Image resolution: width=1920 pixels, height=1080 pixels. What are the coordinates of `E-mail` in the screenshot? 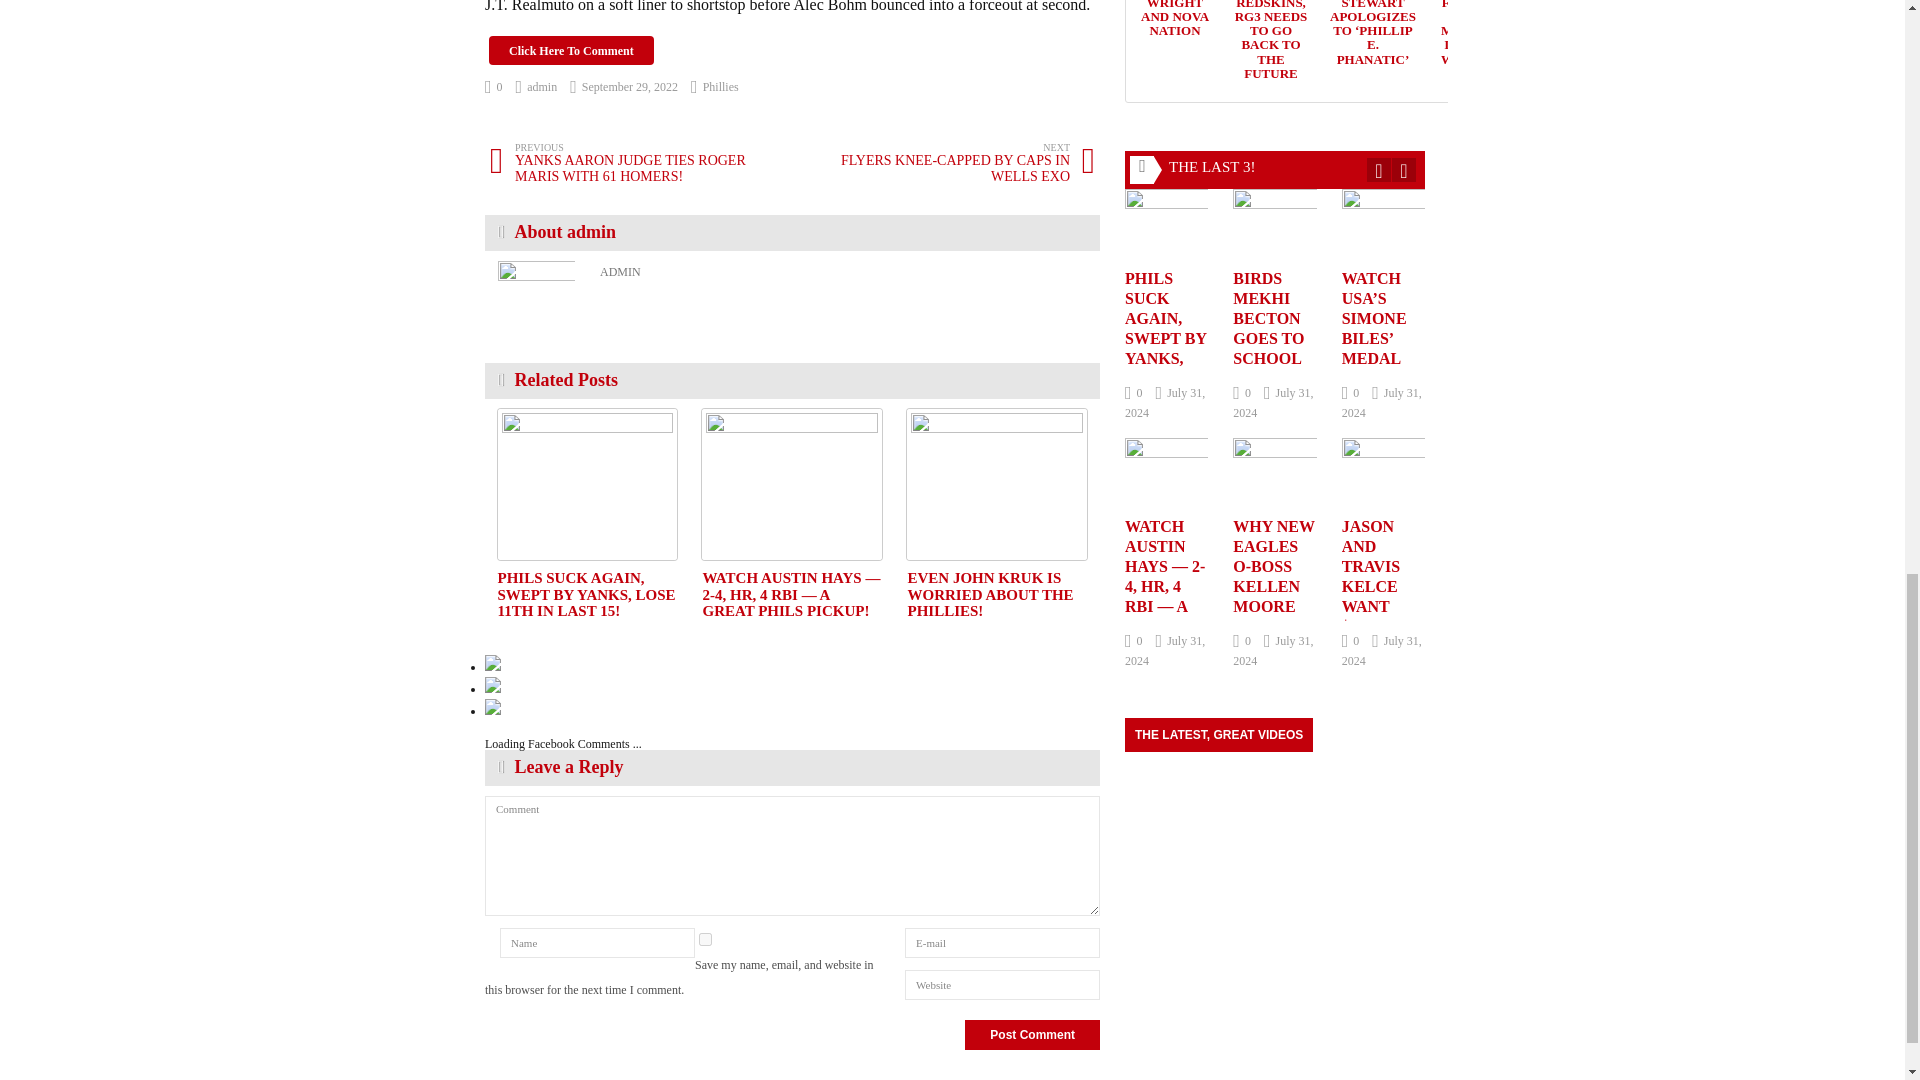 It's located at (996, 484).